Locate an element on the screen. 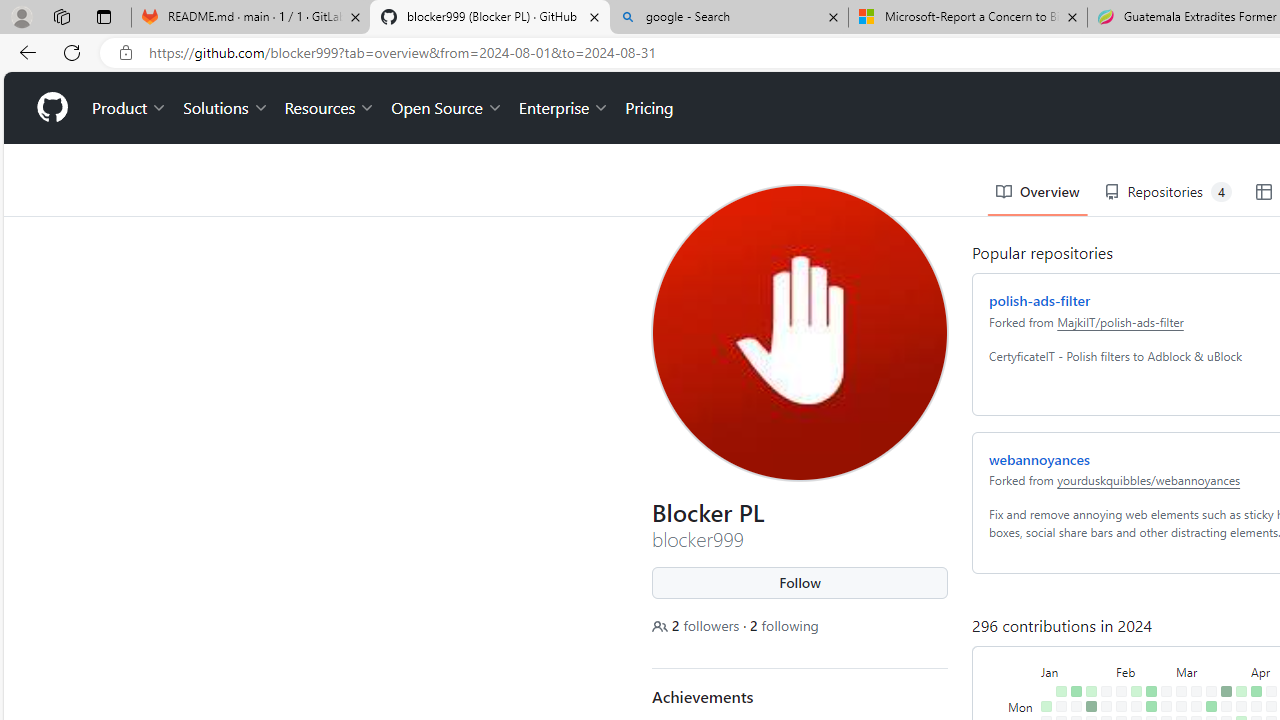 The width and height of the screenshot is (1280, 720). No contributions on February 20th. is located at coordinates (1147, 649).